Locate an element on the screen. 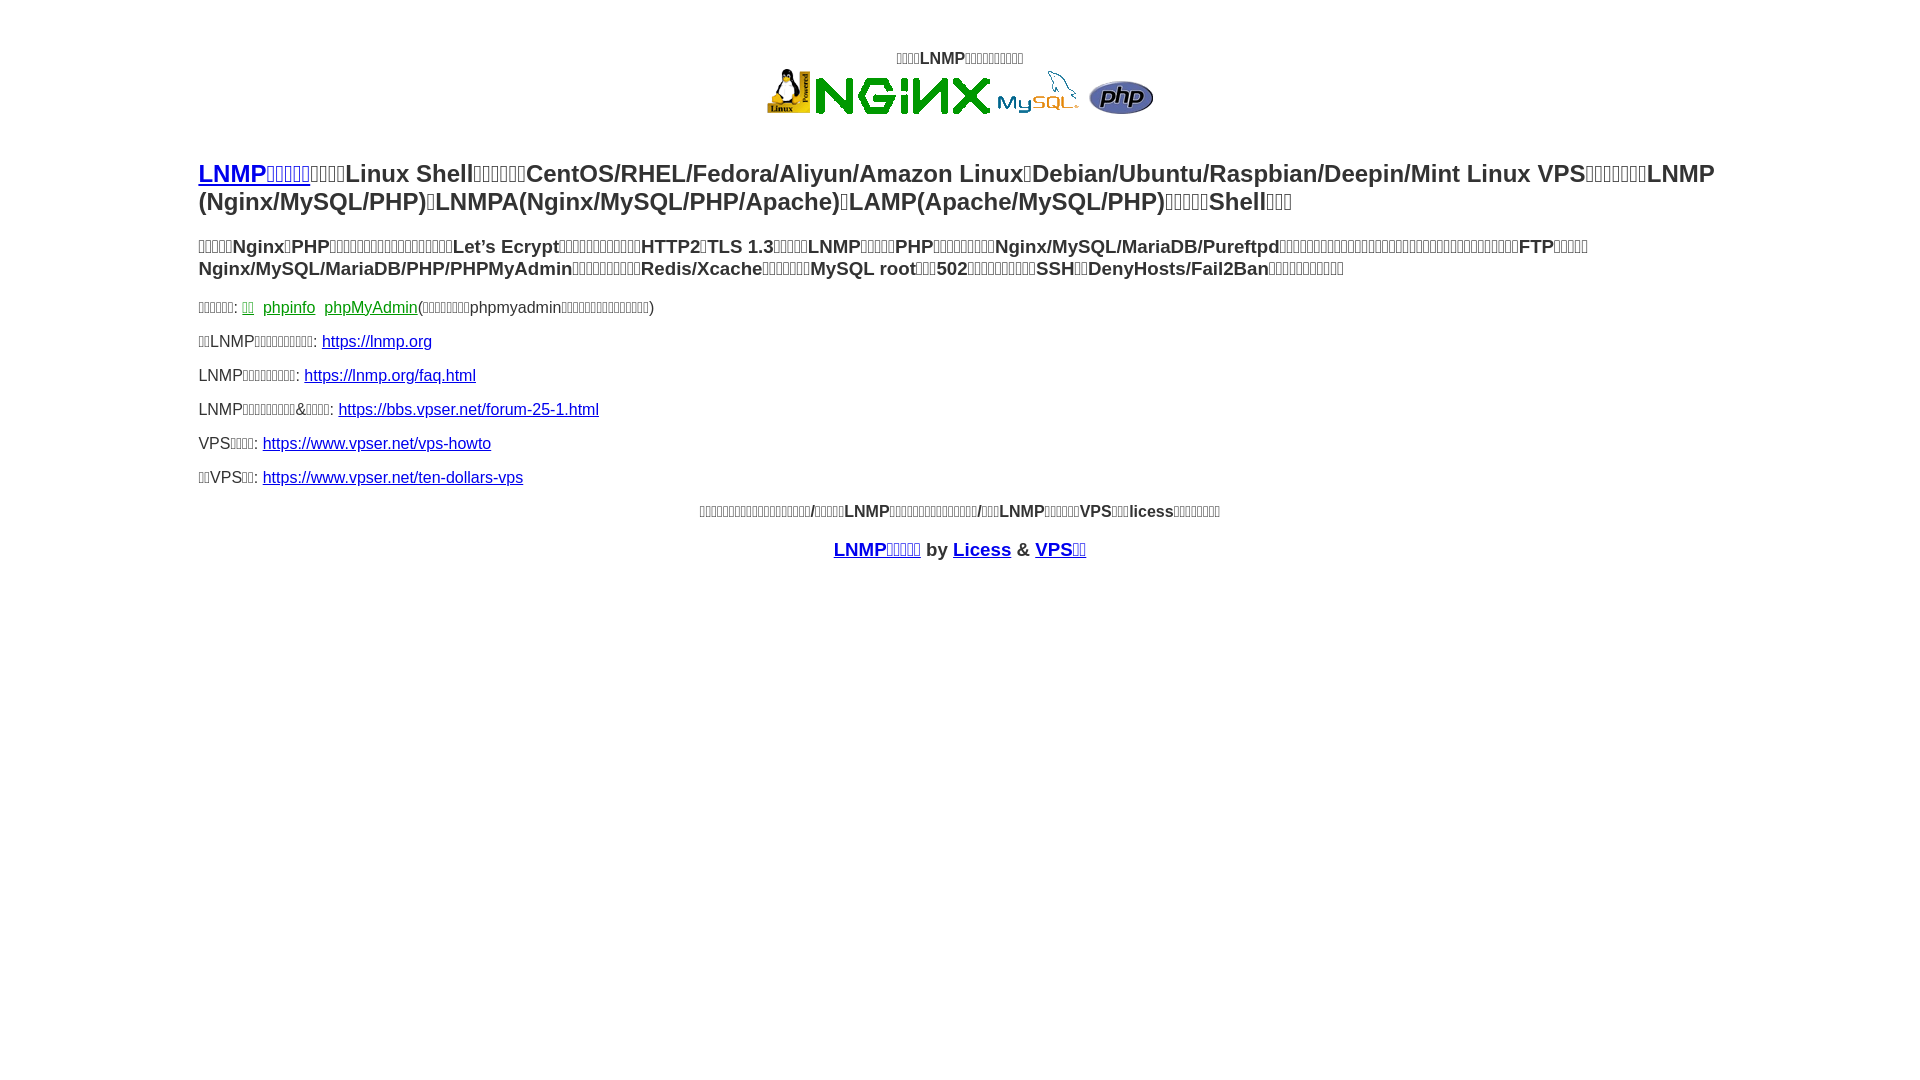 The height and width of the screenshot is (1080, 1920). https://lnmp.org/faq.html is located at coordinates (390, 376).